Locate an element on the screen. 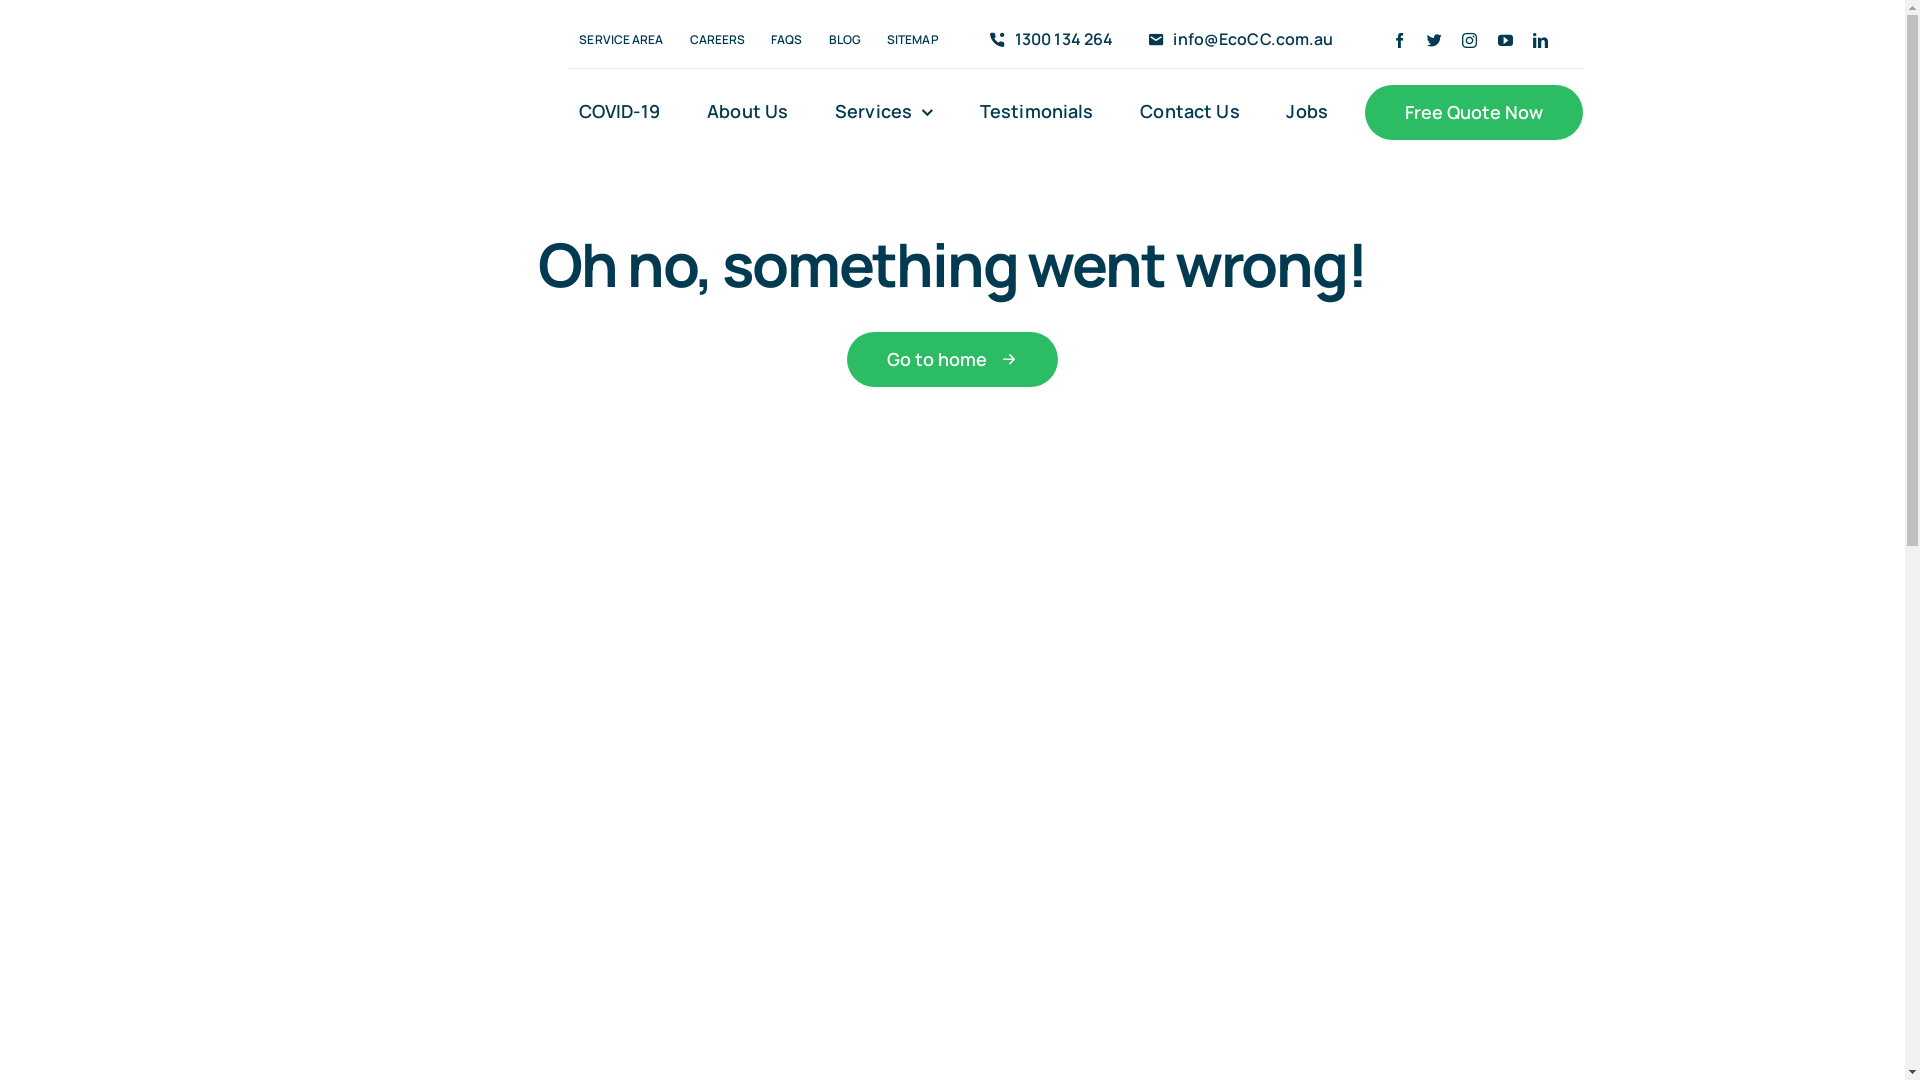 This screenshot has width=1920, height=1080. Services is located at coordinates (884, 112).